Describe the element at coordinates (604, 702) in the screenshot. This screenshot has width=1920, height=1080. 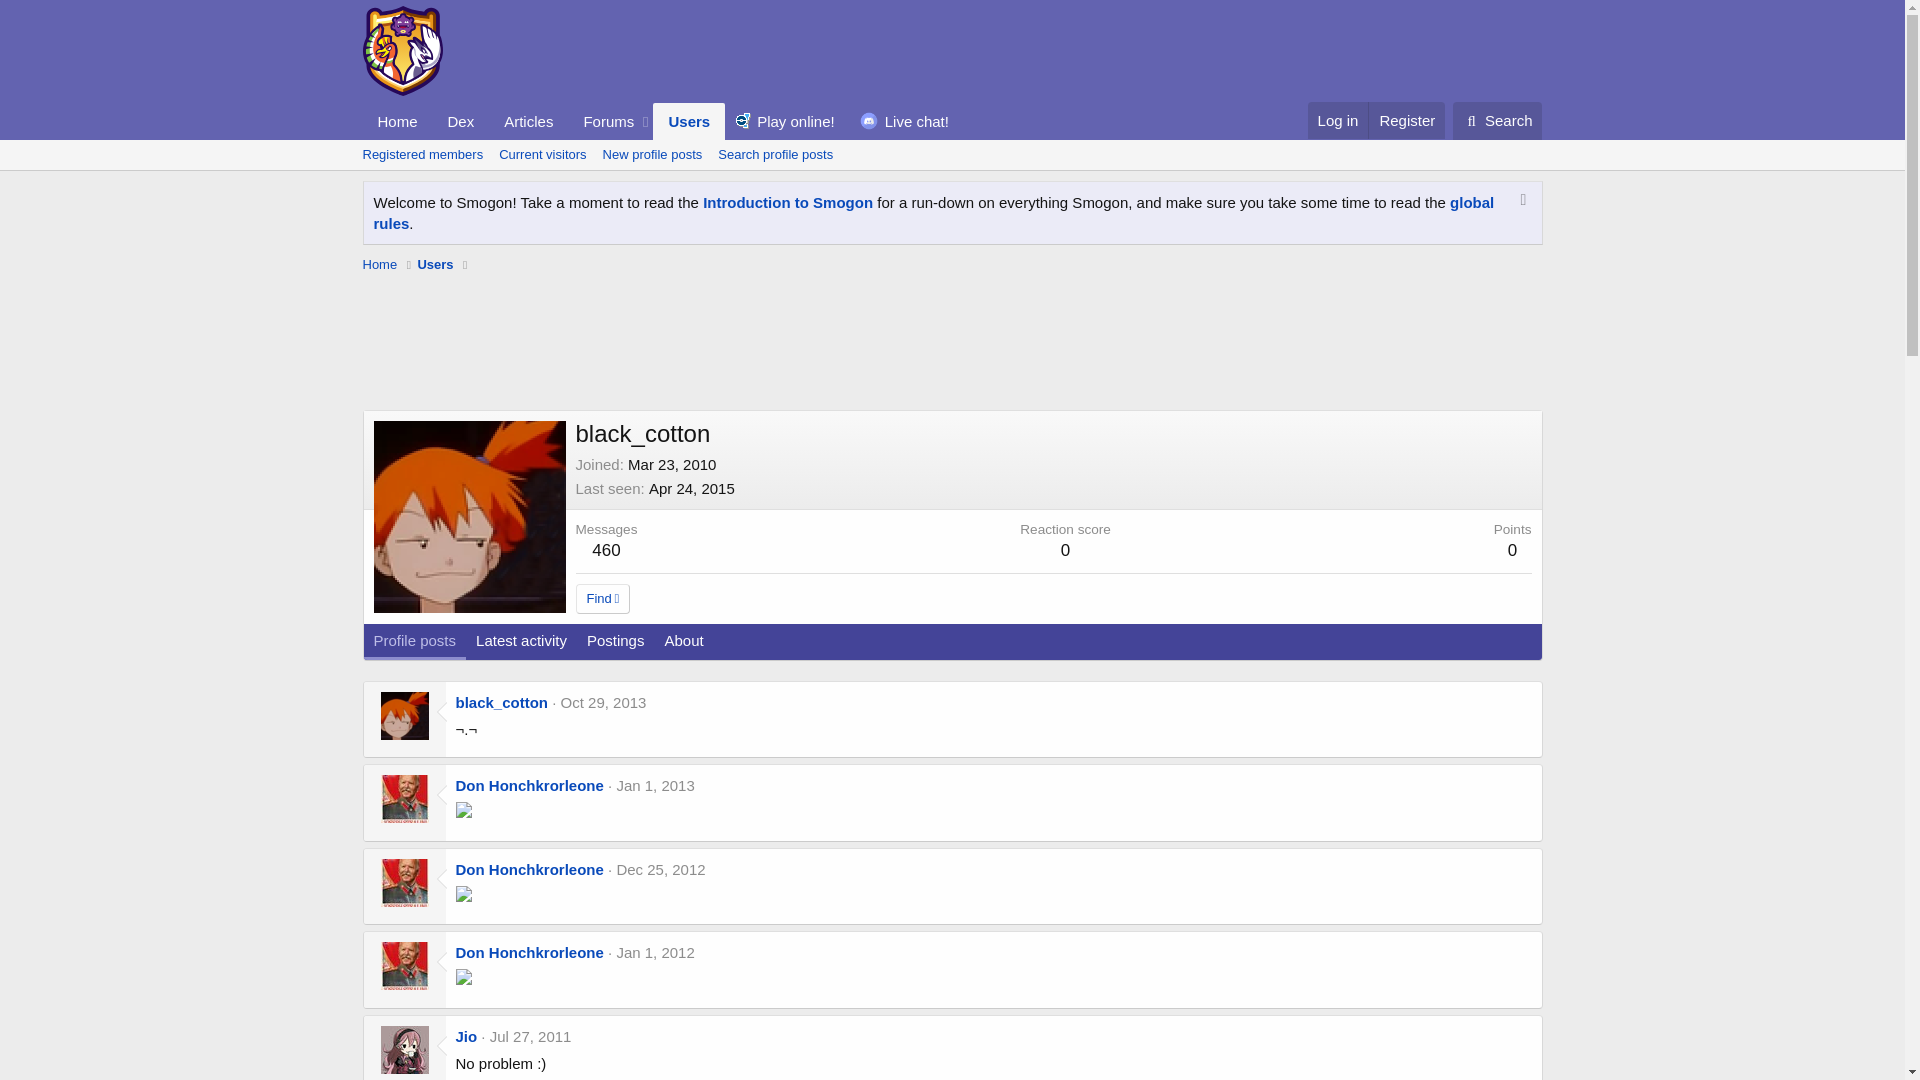
I see `Oct 29, 2013 at 6:38 PM` at that location.